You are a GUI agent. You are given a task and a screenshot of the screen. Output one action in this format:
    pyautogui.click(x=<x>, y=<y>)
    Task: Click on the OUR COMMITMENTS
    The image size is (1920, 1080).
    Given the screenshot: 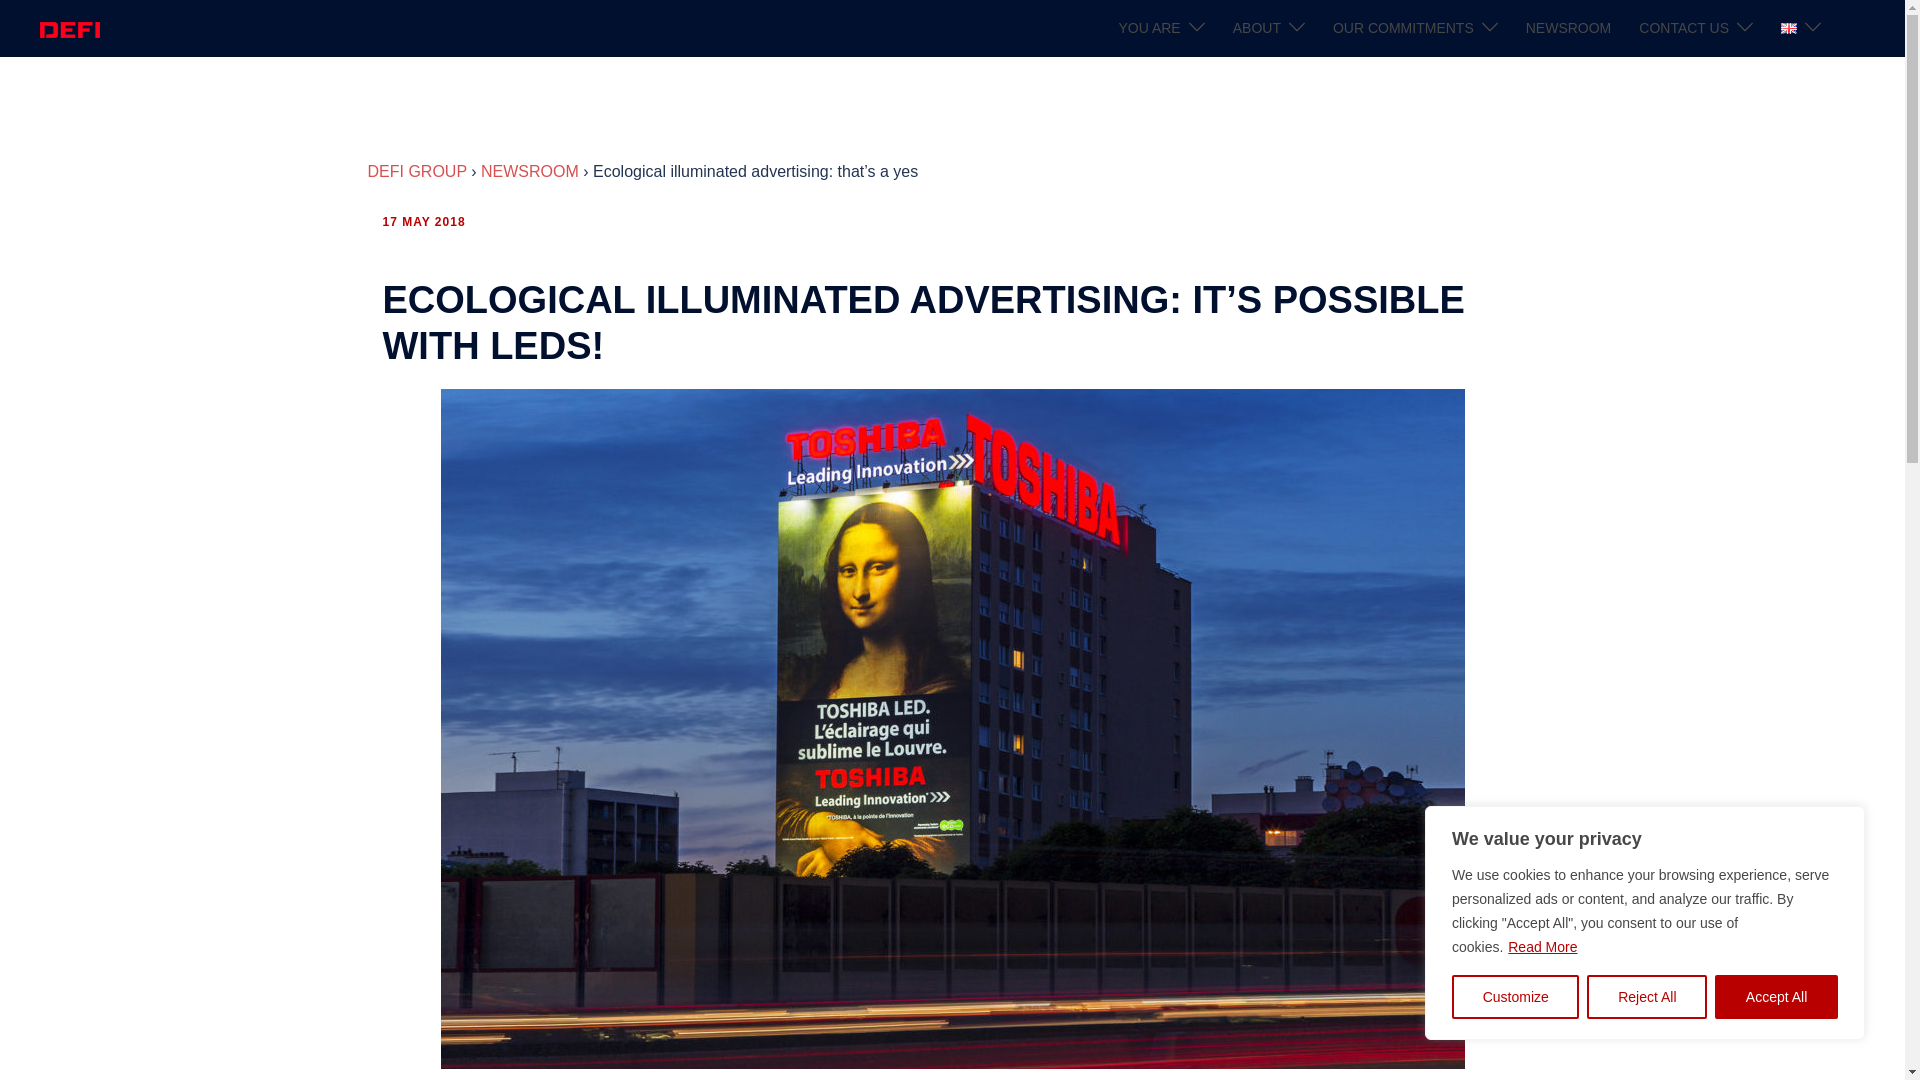 What is the action you would take?
    pyautogui.click(x=1403, y=29)
    